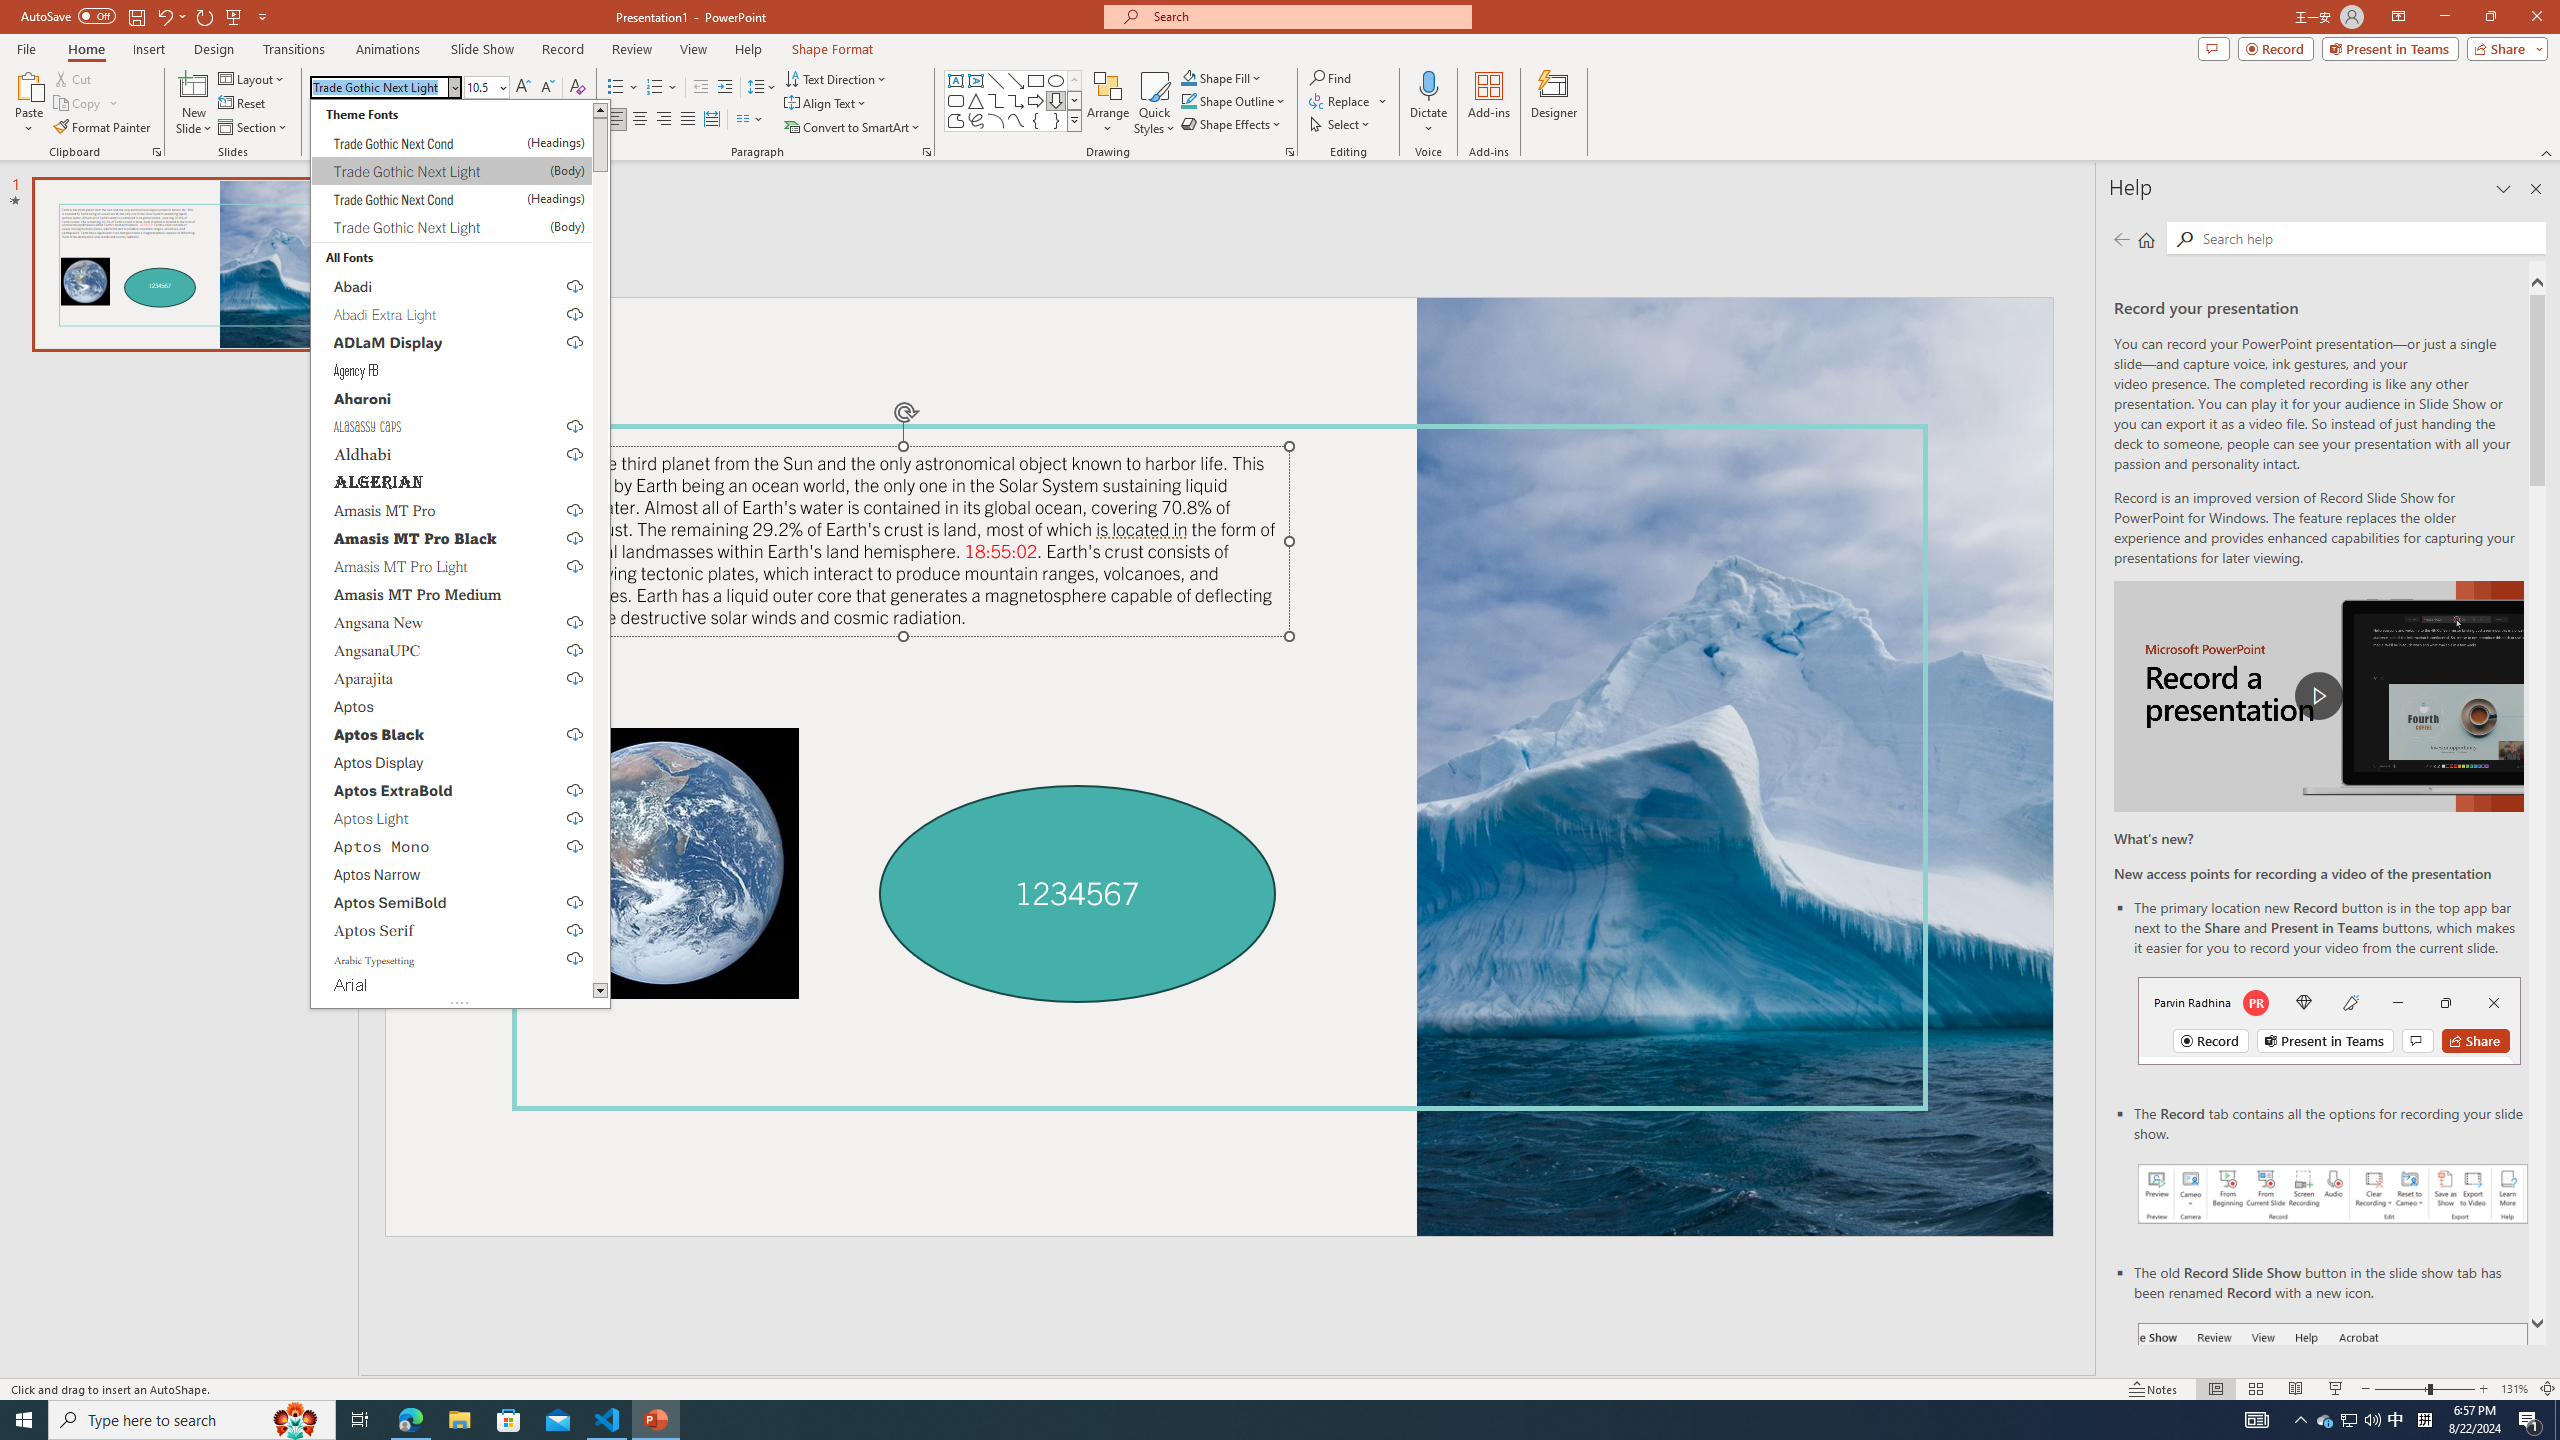 This screenshot has height=1440, width=2560. Describe the element at coordinates (616, 120) in the screenshot. I see `Align Left` at that location.